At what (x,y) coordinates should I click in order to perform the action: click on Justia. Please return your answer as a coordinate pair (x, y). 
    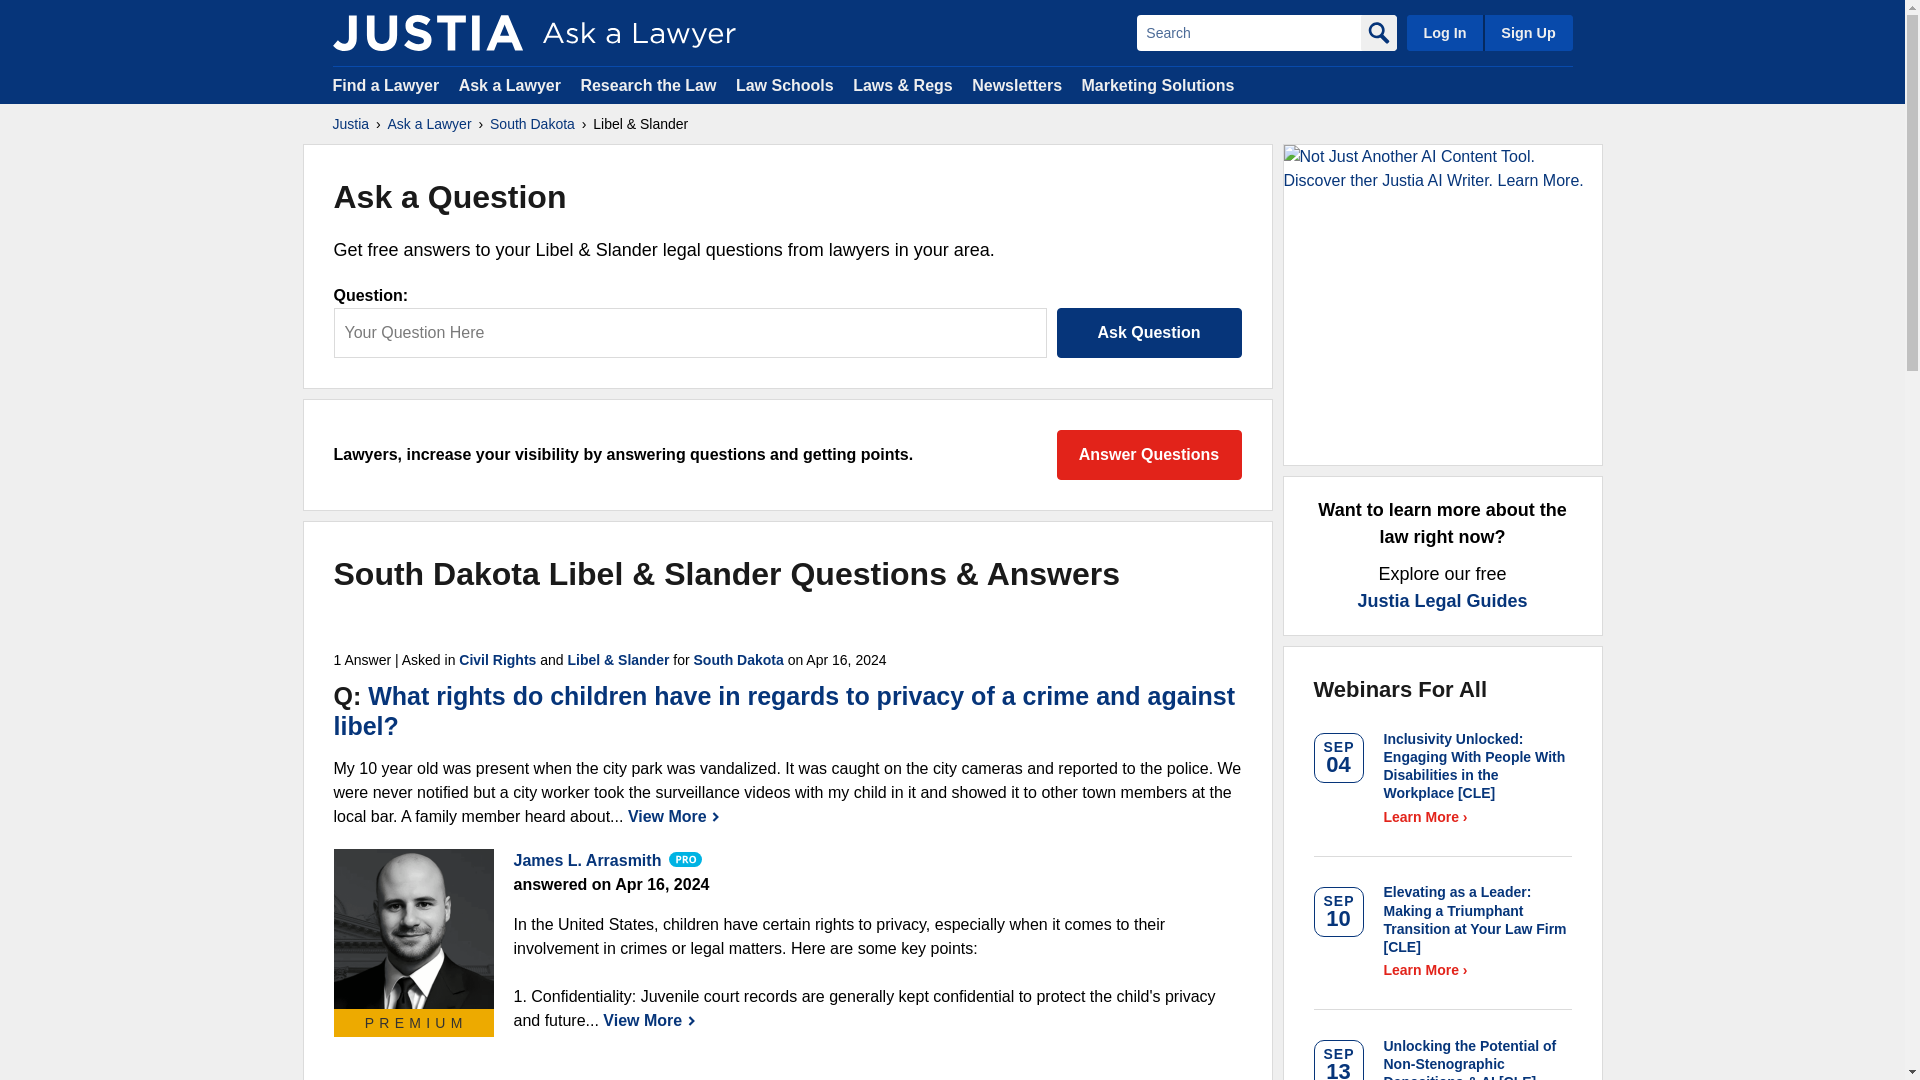
    Looking at the image, I should click on (350, 124).